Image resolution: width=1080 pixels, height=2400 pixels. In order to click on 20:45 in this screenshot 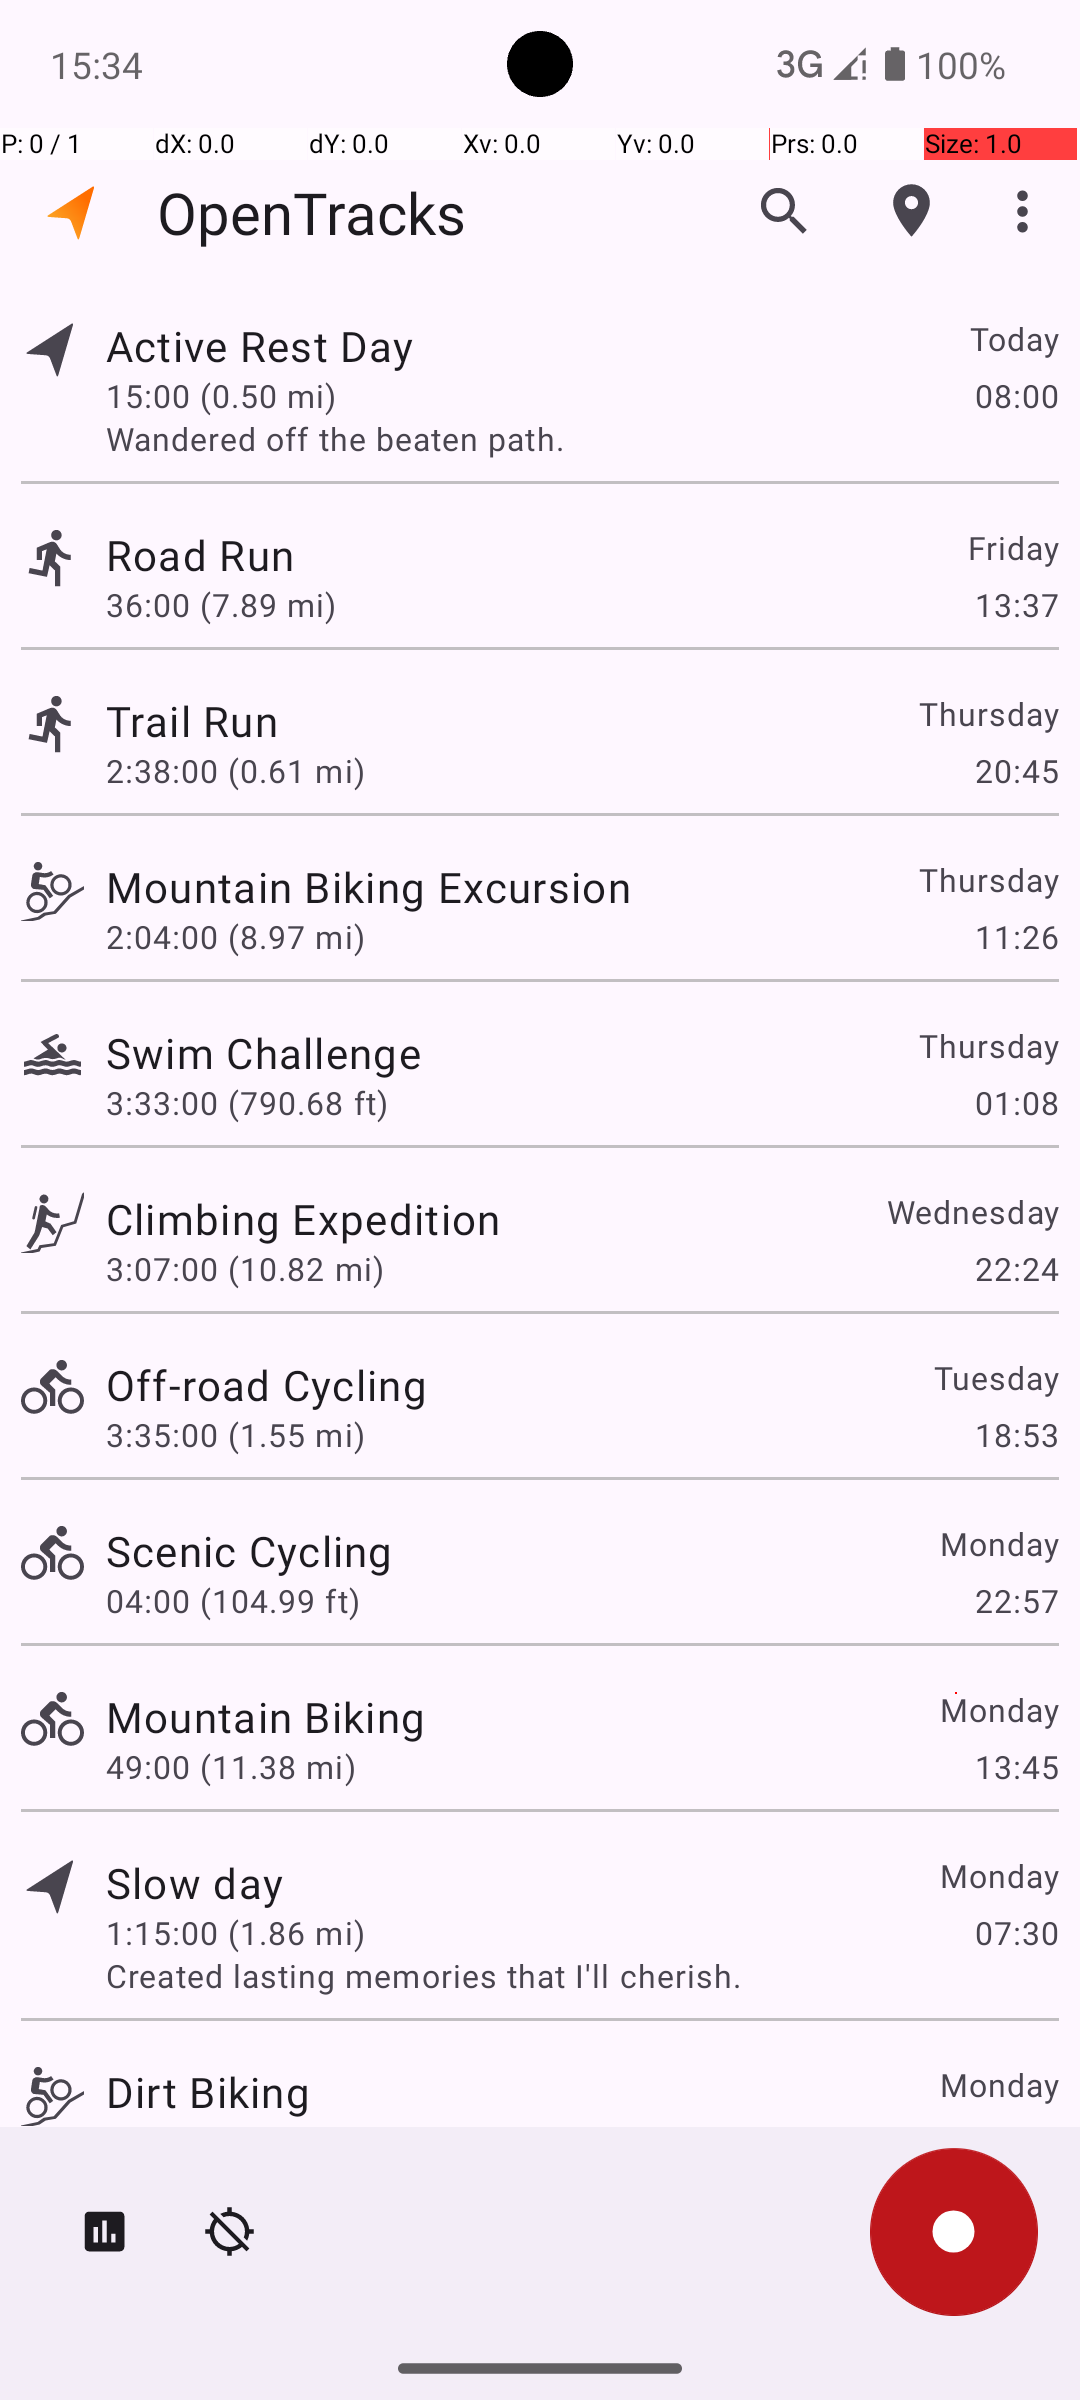, I will do `click(1016, 770)`.